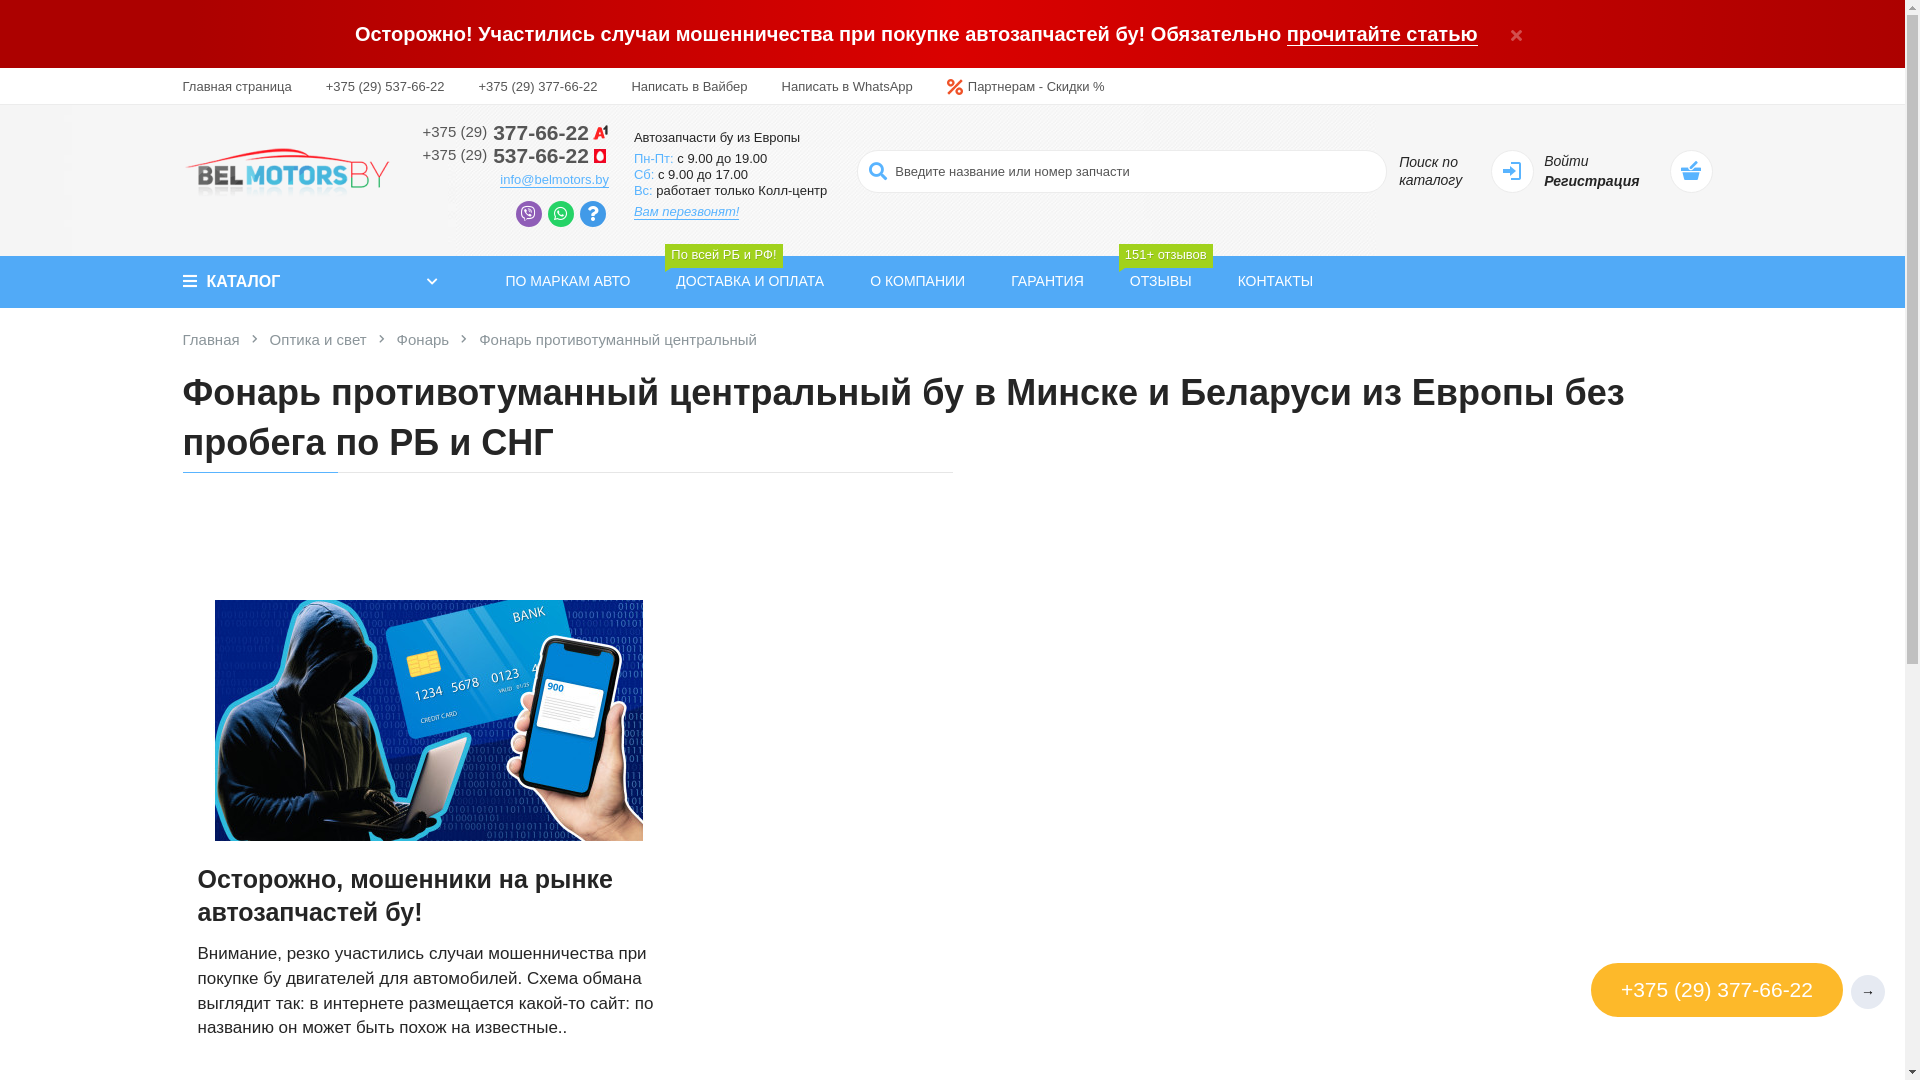 Image resolution: width=1920 pixels, height=1080 pixels. Describe the element at coordinates (515, 132) in the screenshot. I see `+375 (29)
377-66-22` at that location.